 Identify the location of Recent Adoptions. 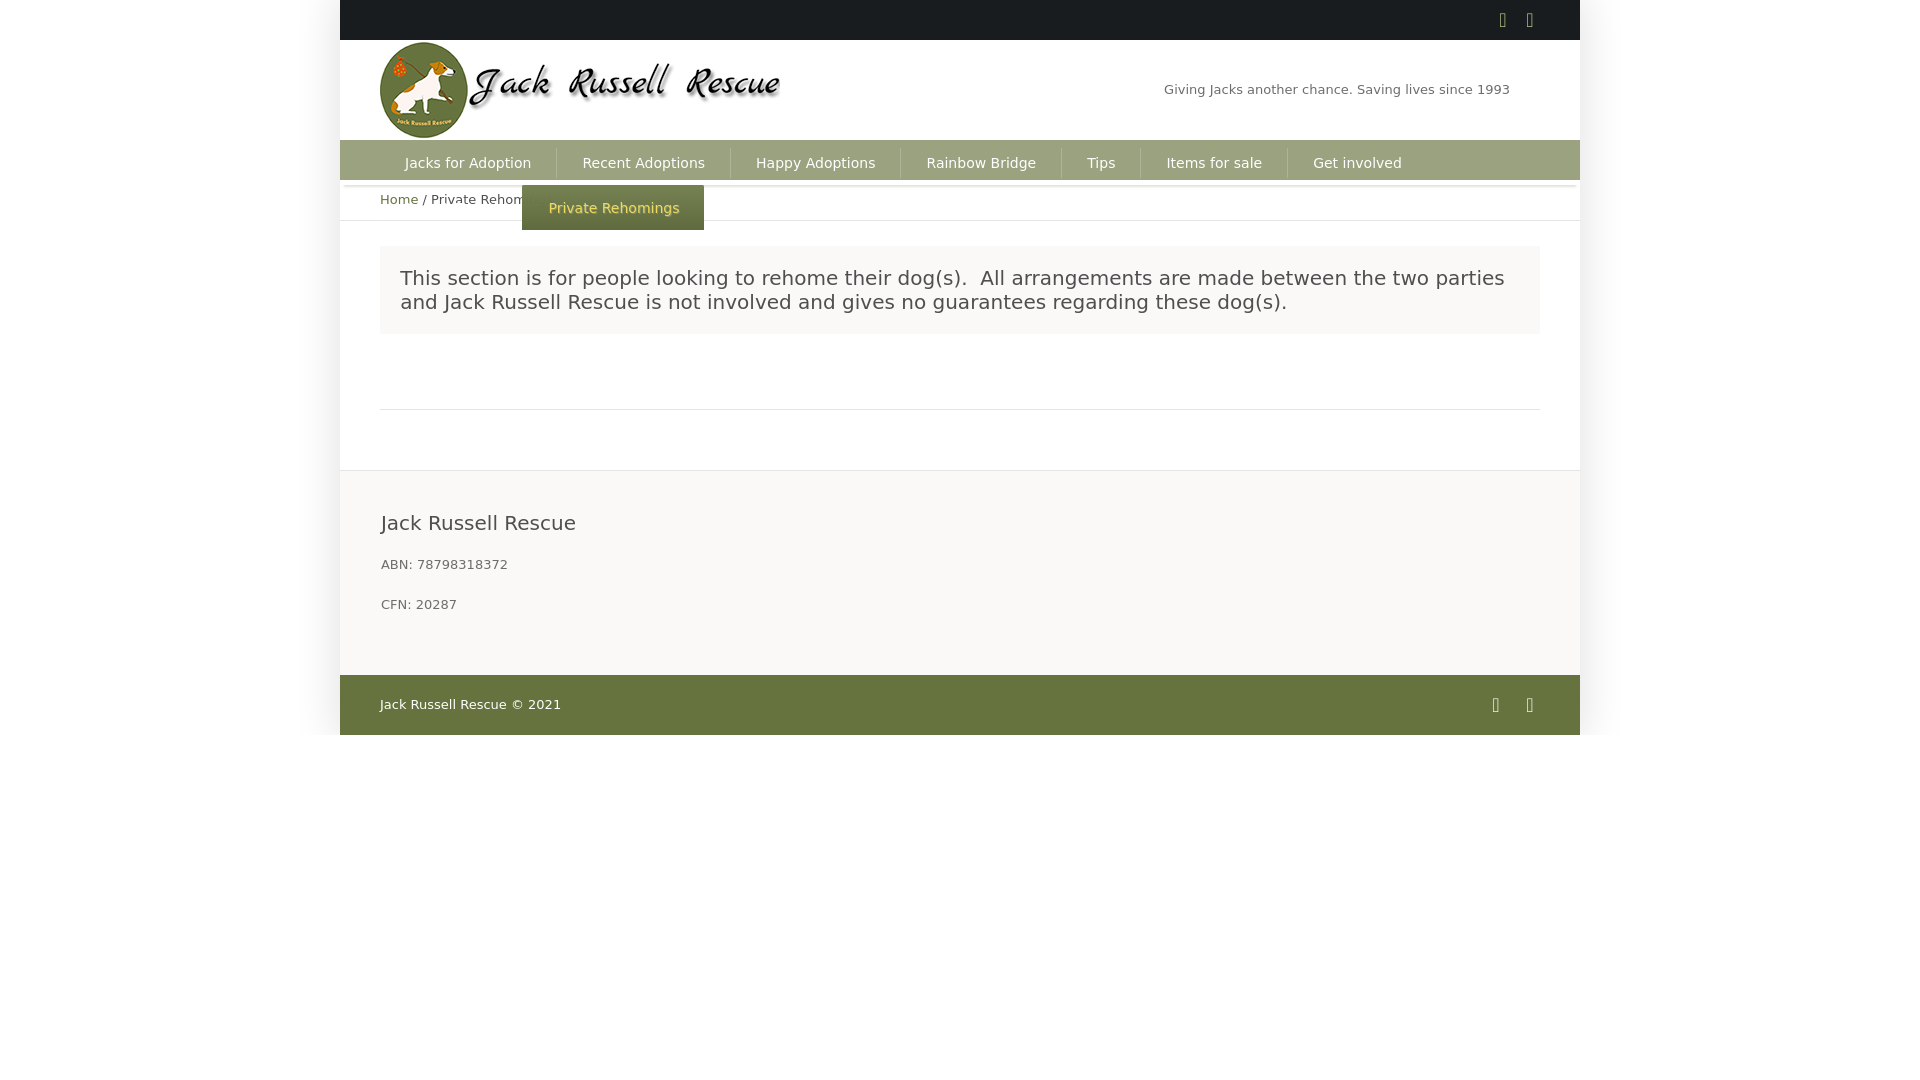
(642, 162).